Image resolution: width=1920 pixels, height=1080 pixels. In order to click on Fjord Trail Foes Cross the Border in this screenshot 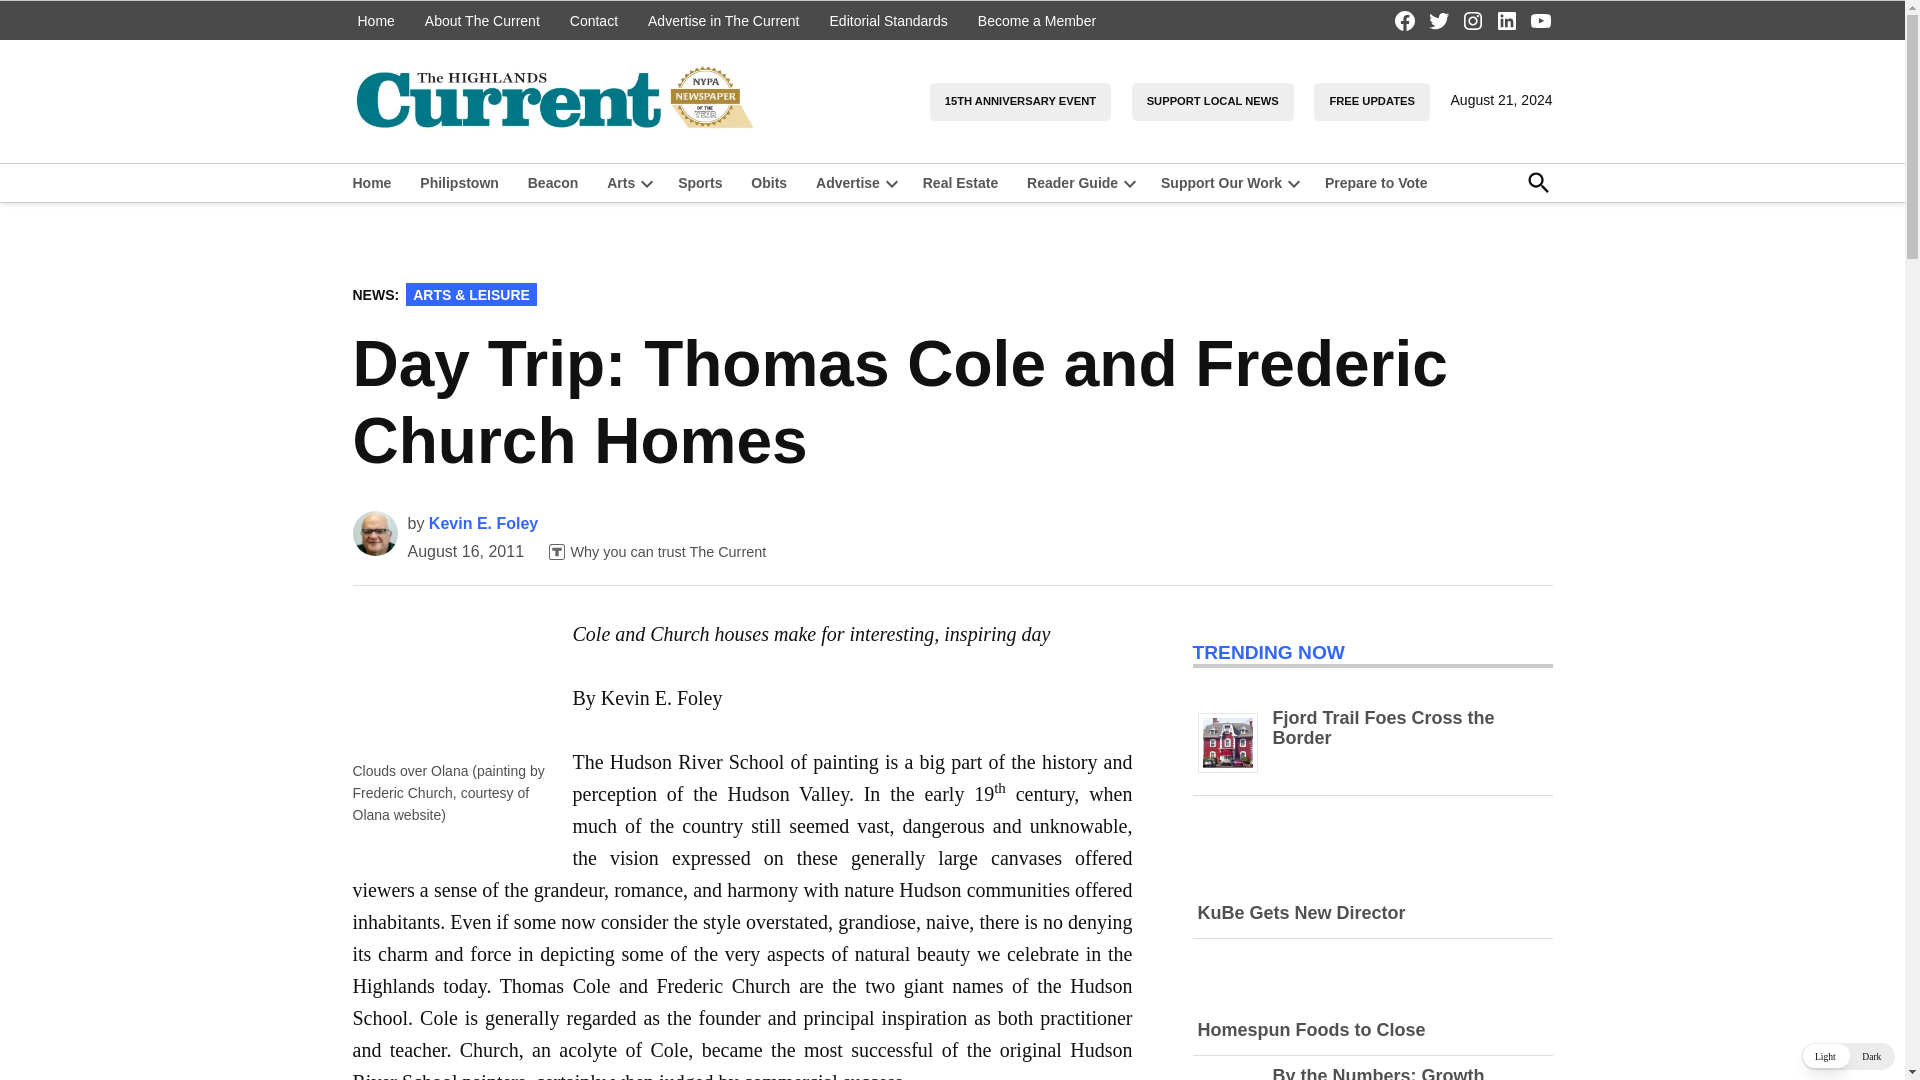, I will do `click(1235, 772)`.